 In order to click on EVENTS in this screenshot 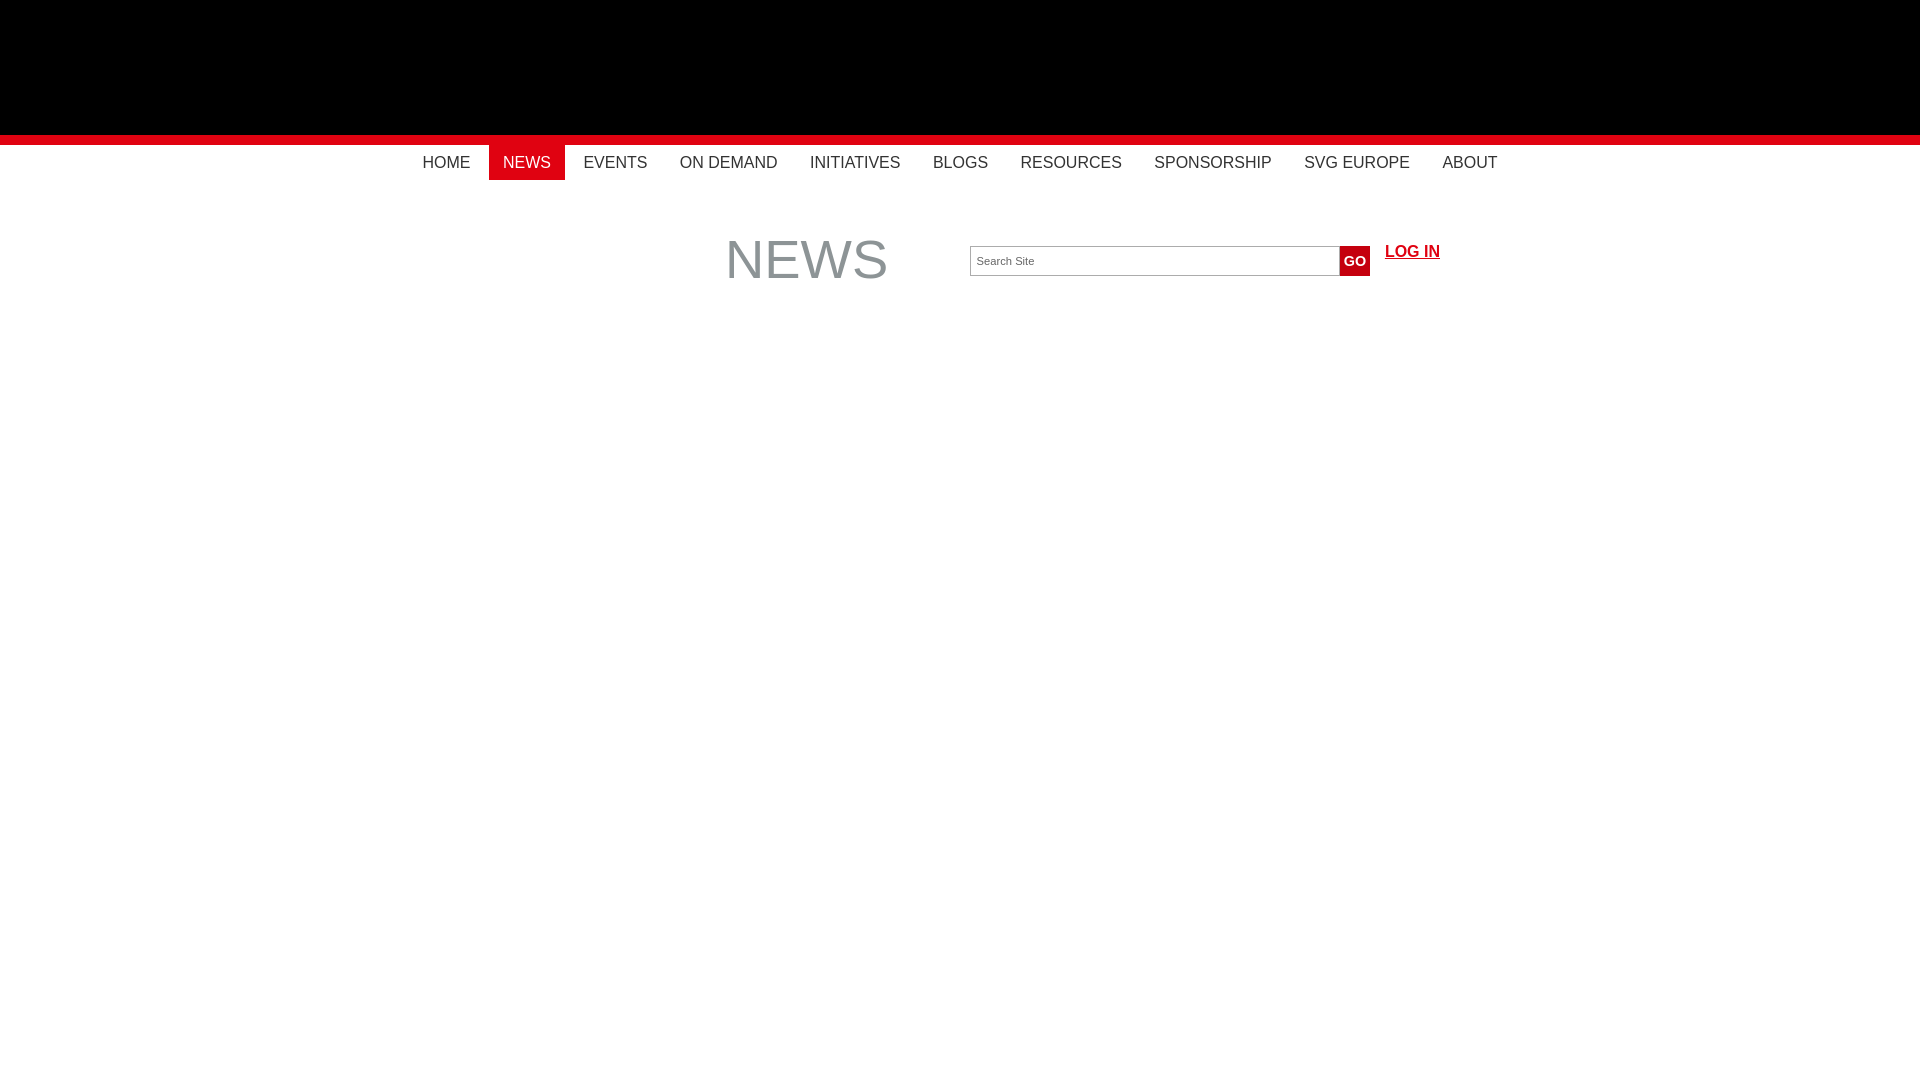, I will do `click(614, 162)`.